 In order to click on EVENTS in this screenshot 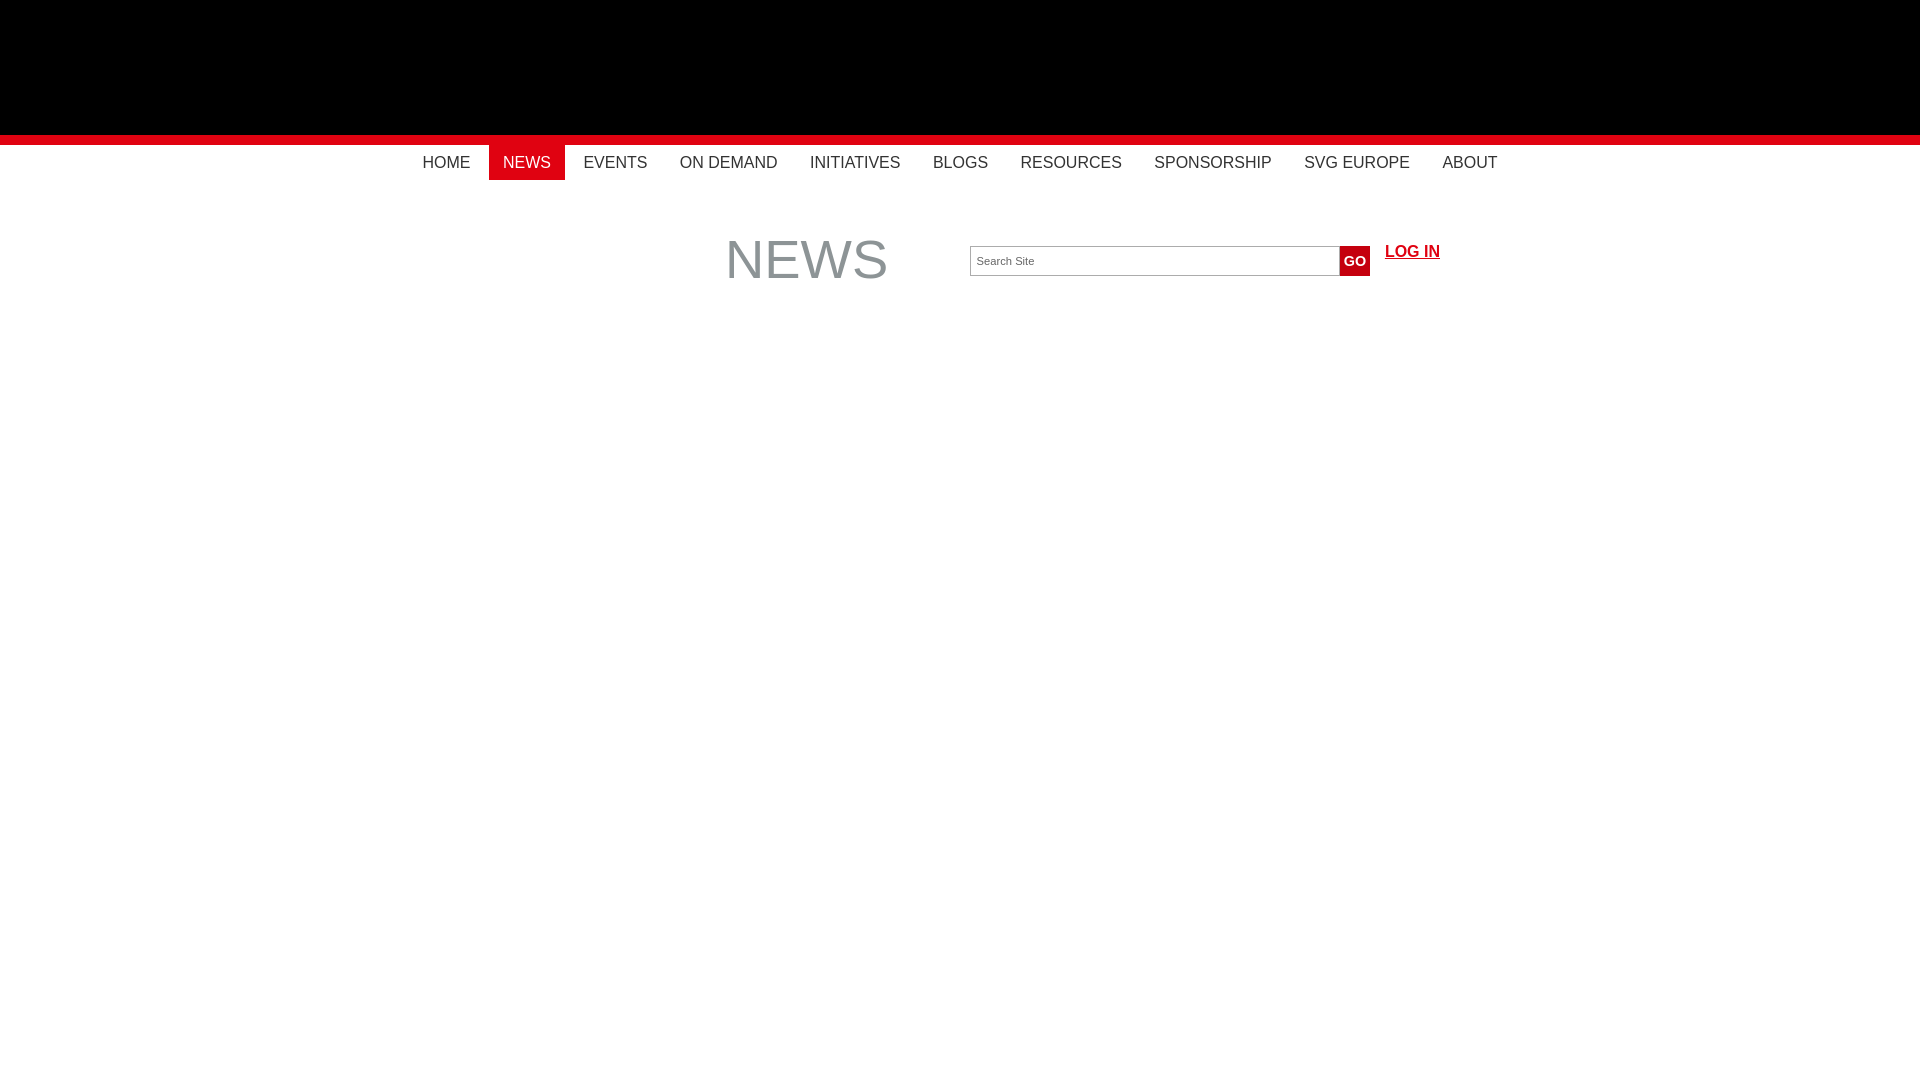, I will do `click(614, 162)`.